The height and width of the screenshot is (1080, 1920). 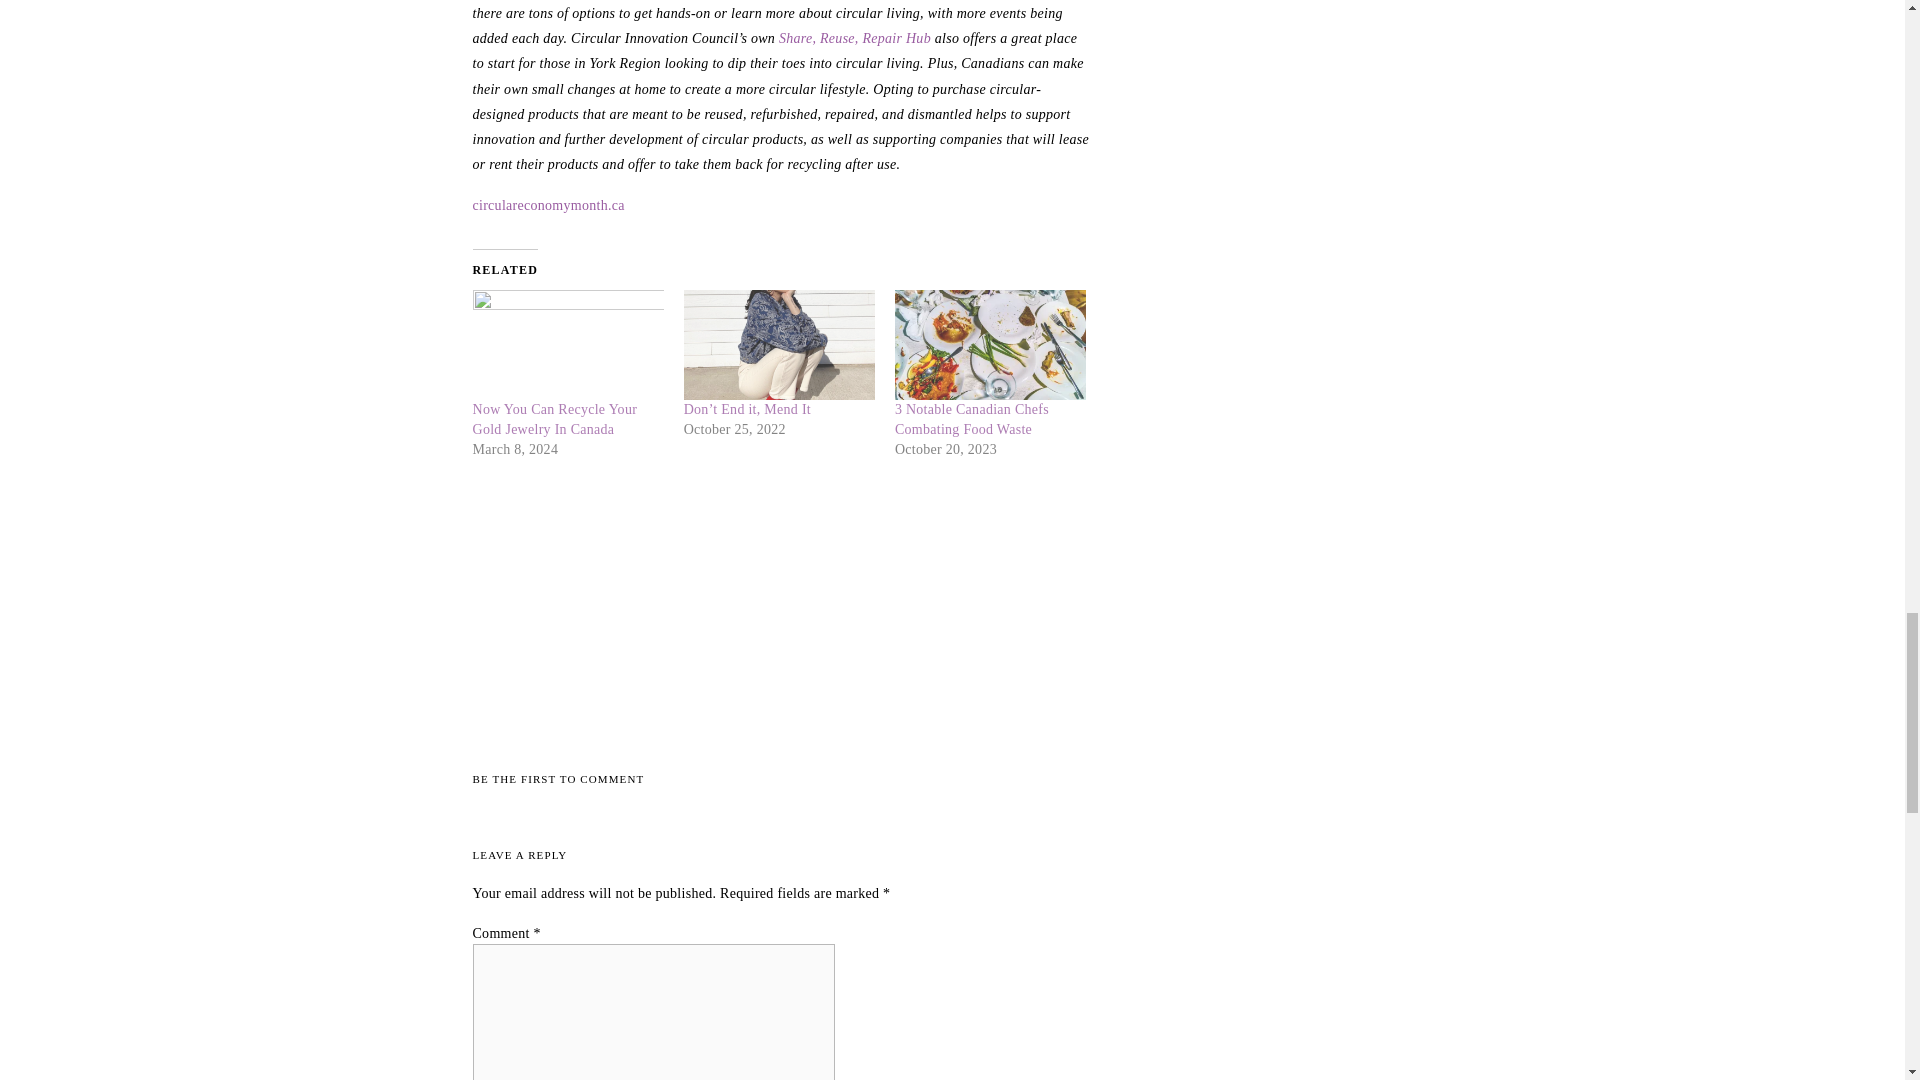 I want to click on Now You Can Recycle Your Gold Jewelry In Canada, so click(x=554, y=419).